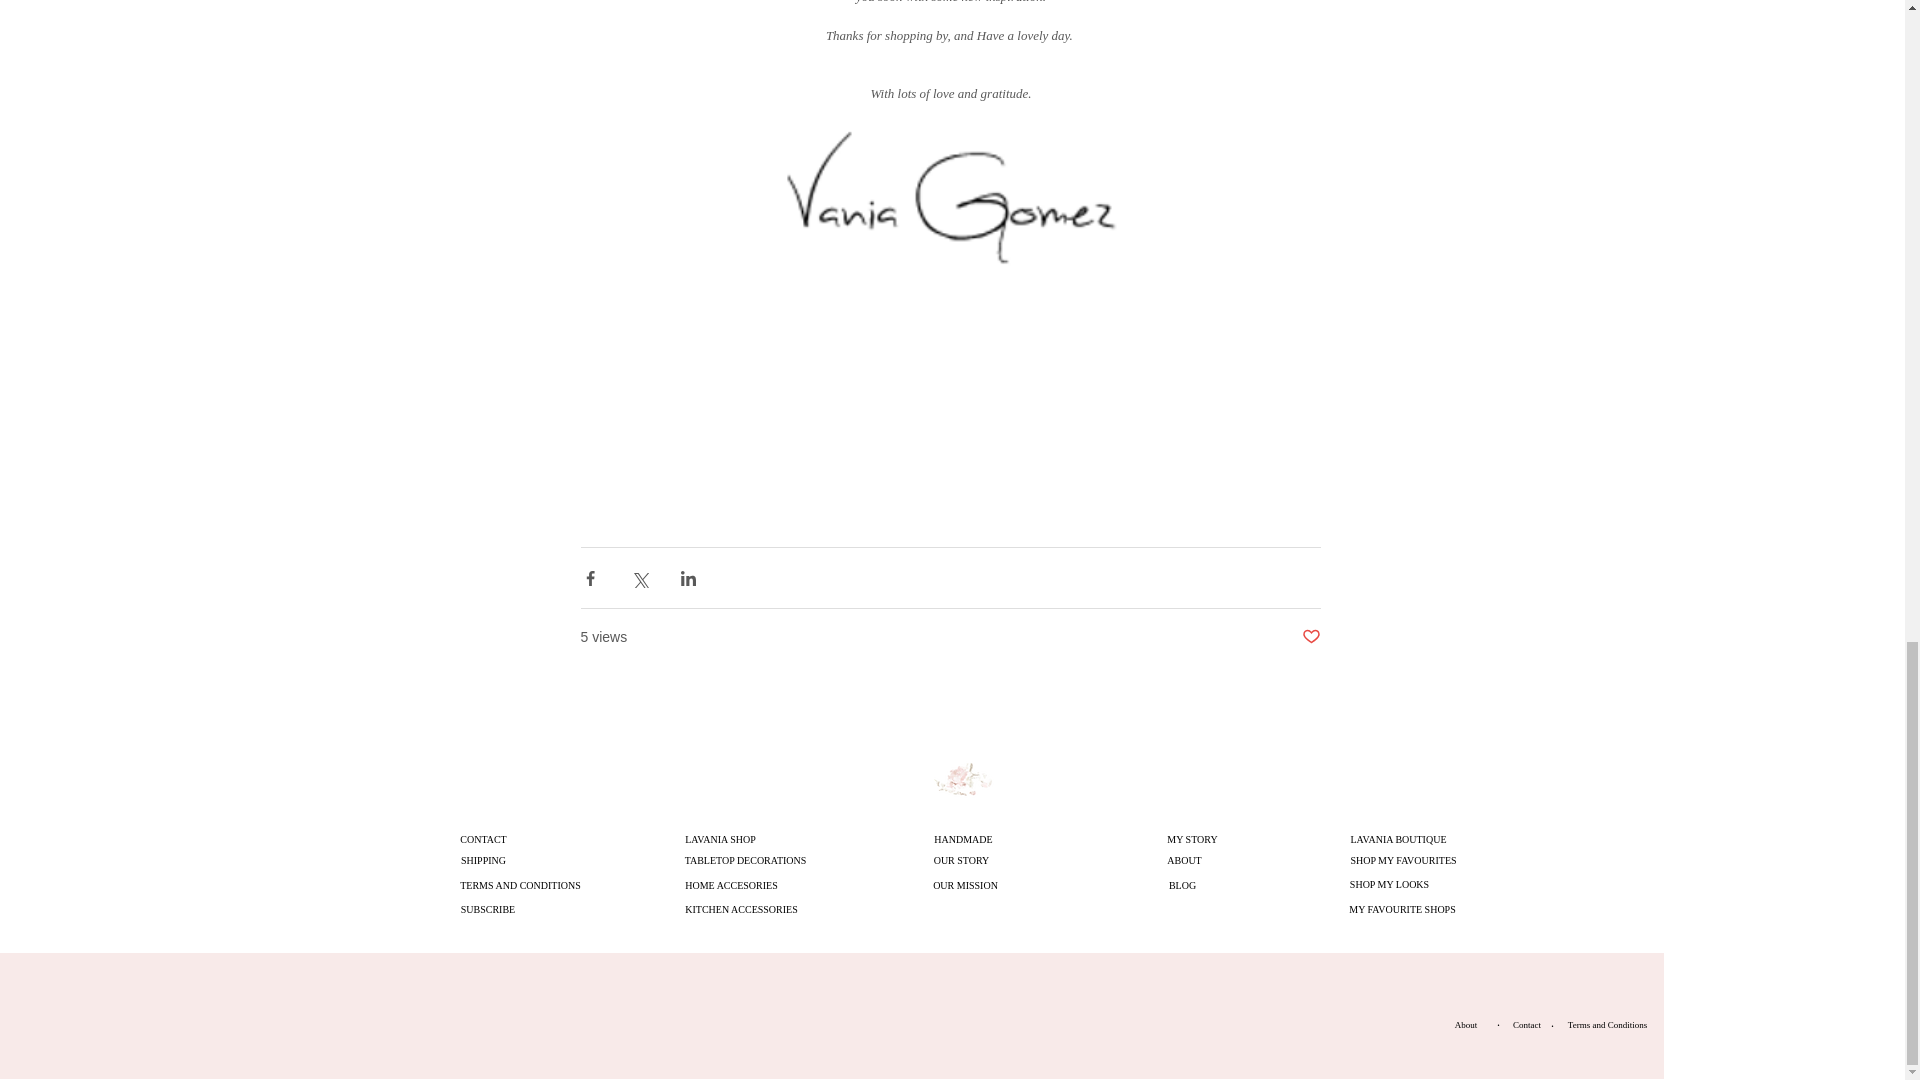  Describe the element at coordinates (1310, 638) in the screenshot. I see `Post not marked as liked` at that location.